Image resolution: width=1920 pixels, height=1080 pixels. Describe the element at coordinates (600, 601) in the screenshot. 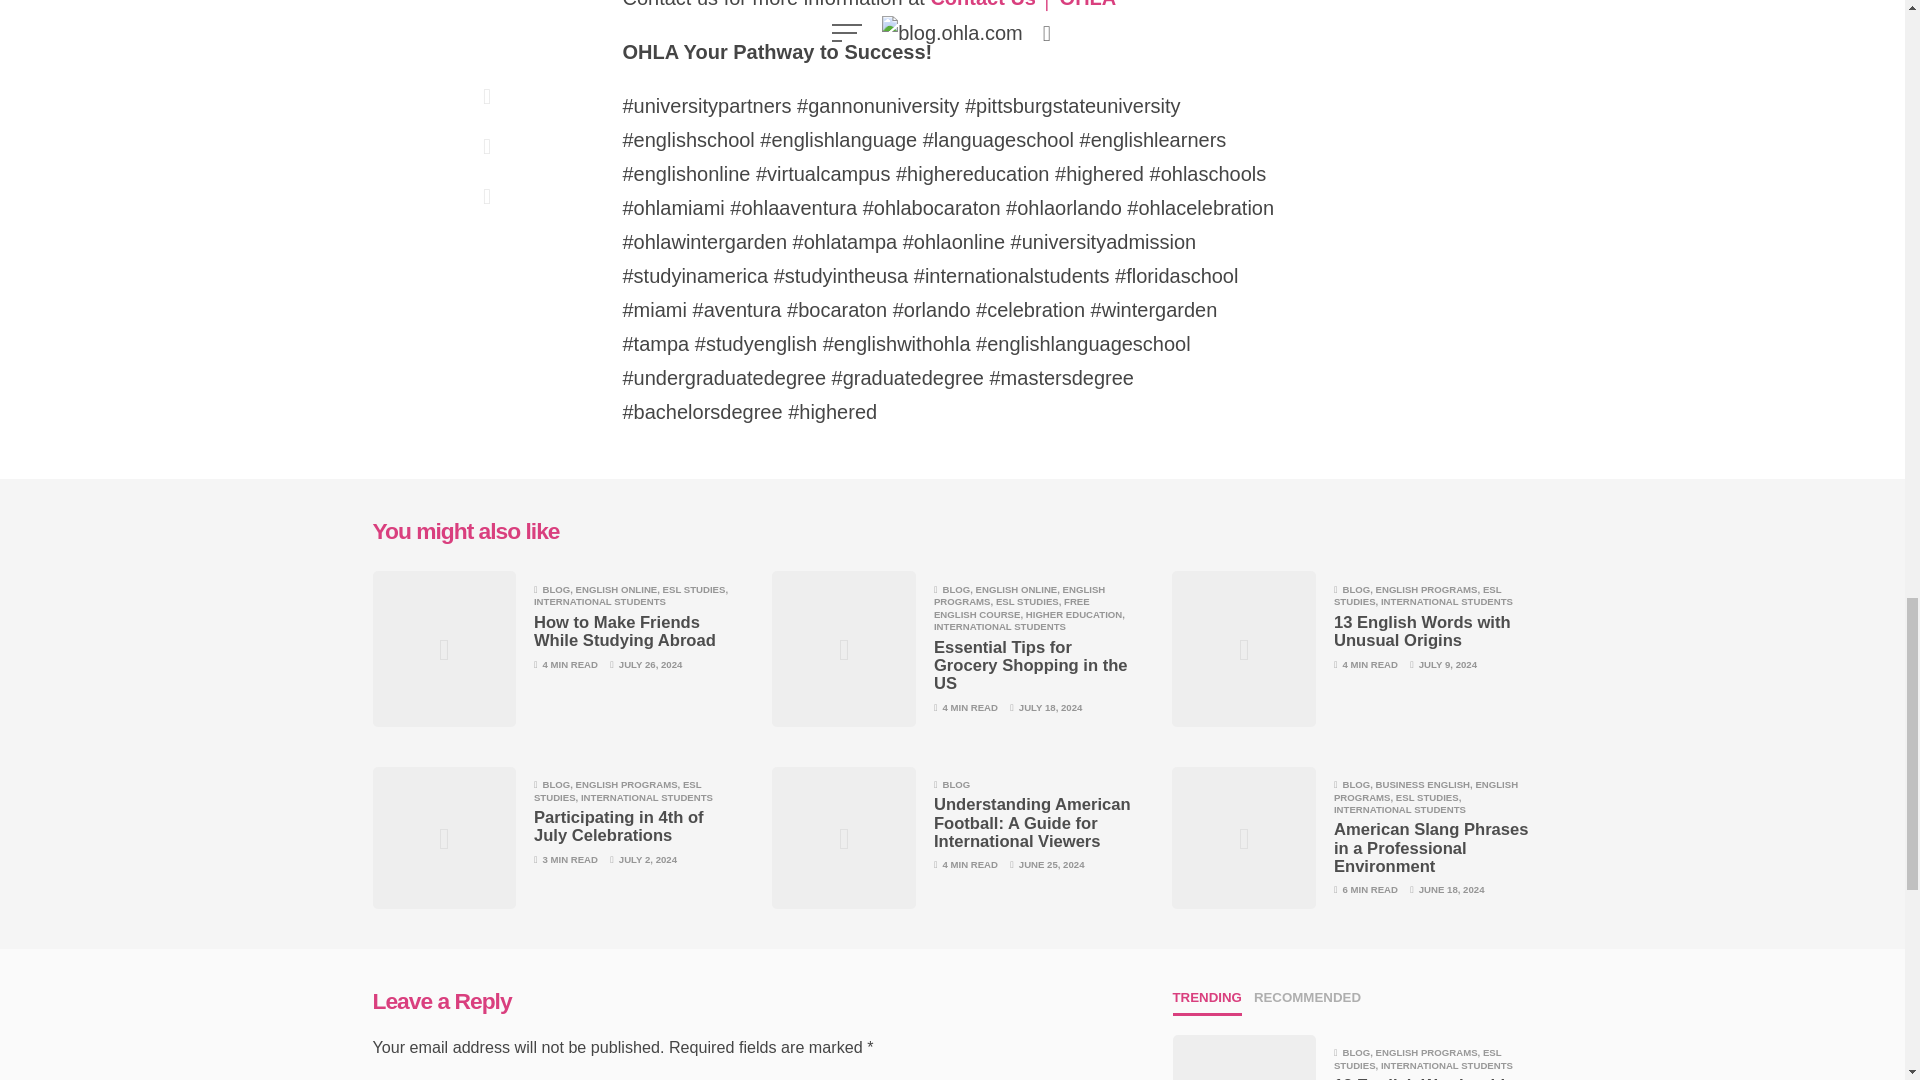

I see `INTERNATIONAL STUDENTS` at that location.